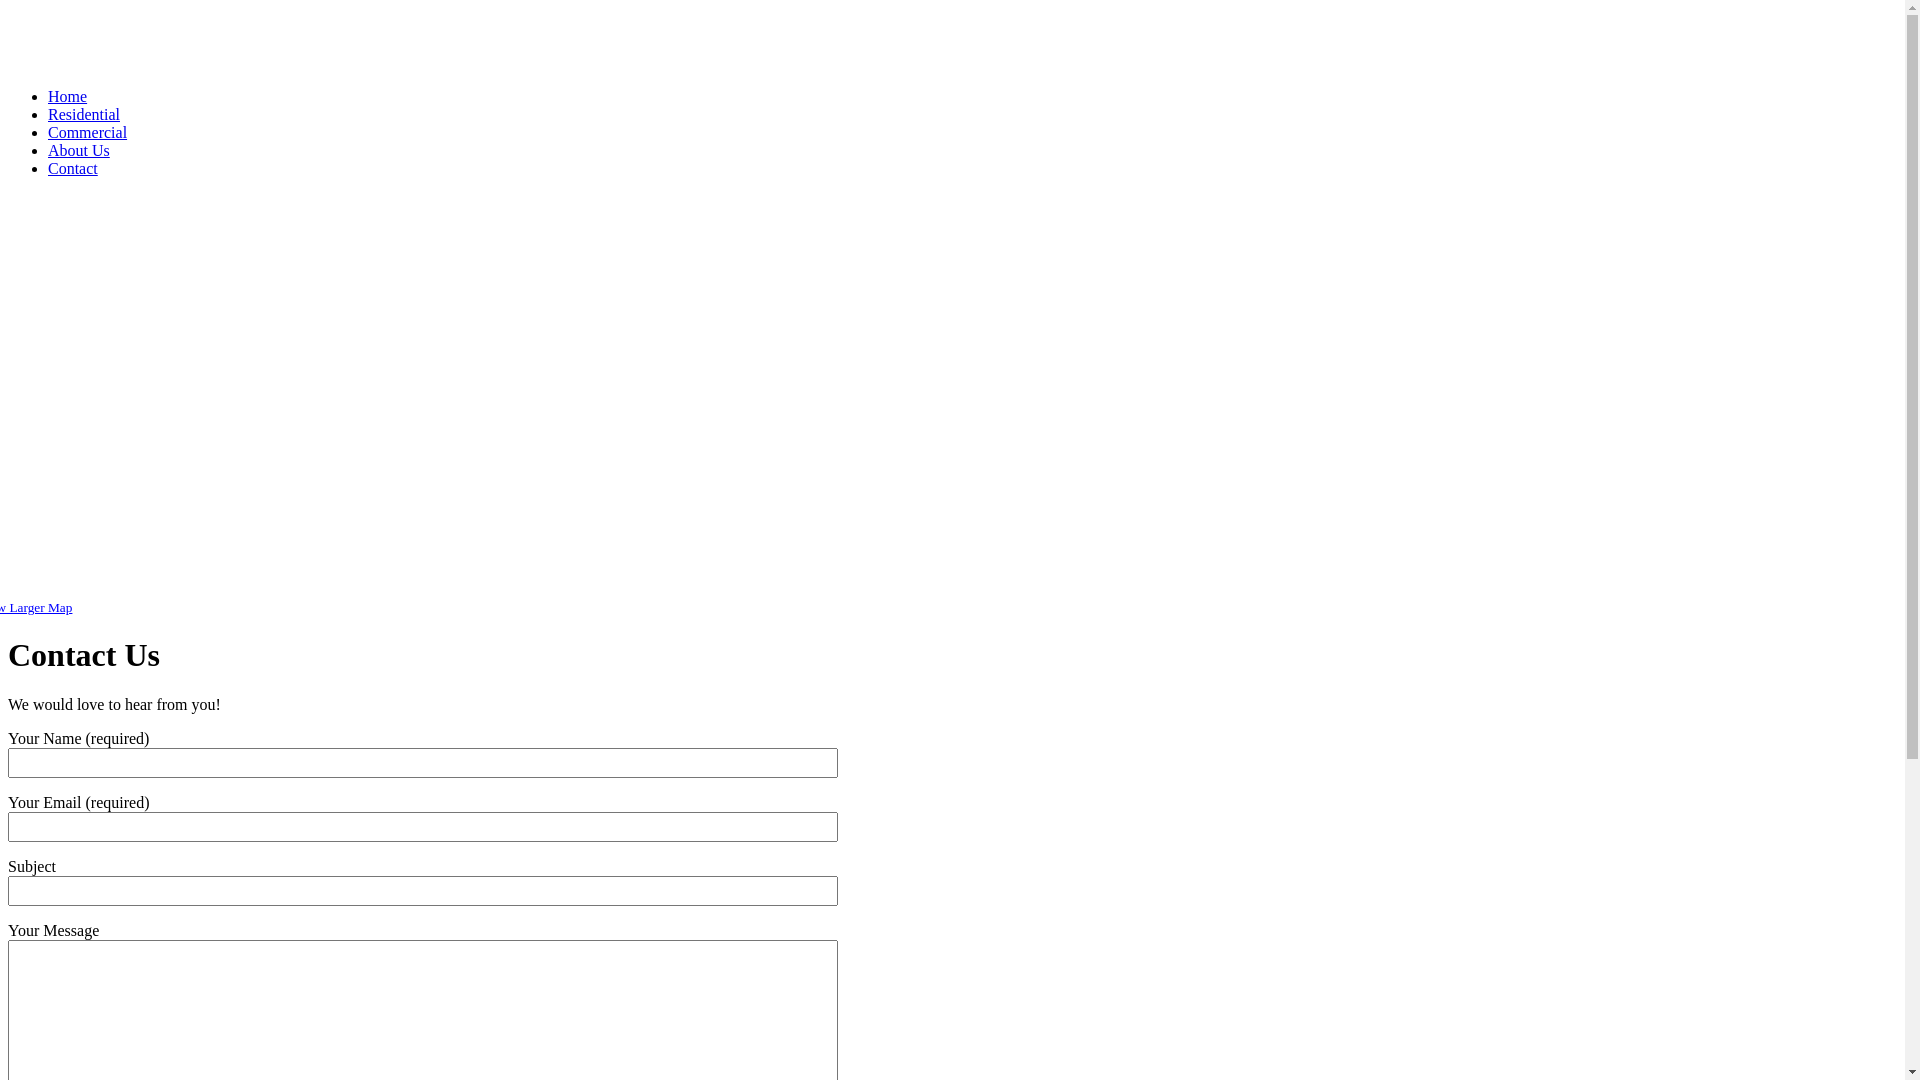 The image size is (1920, 1080). I want to click on Residential, so click(84, 114).